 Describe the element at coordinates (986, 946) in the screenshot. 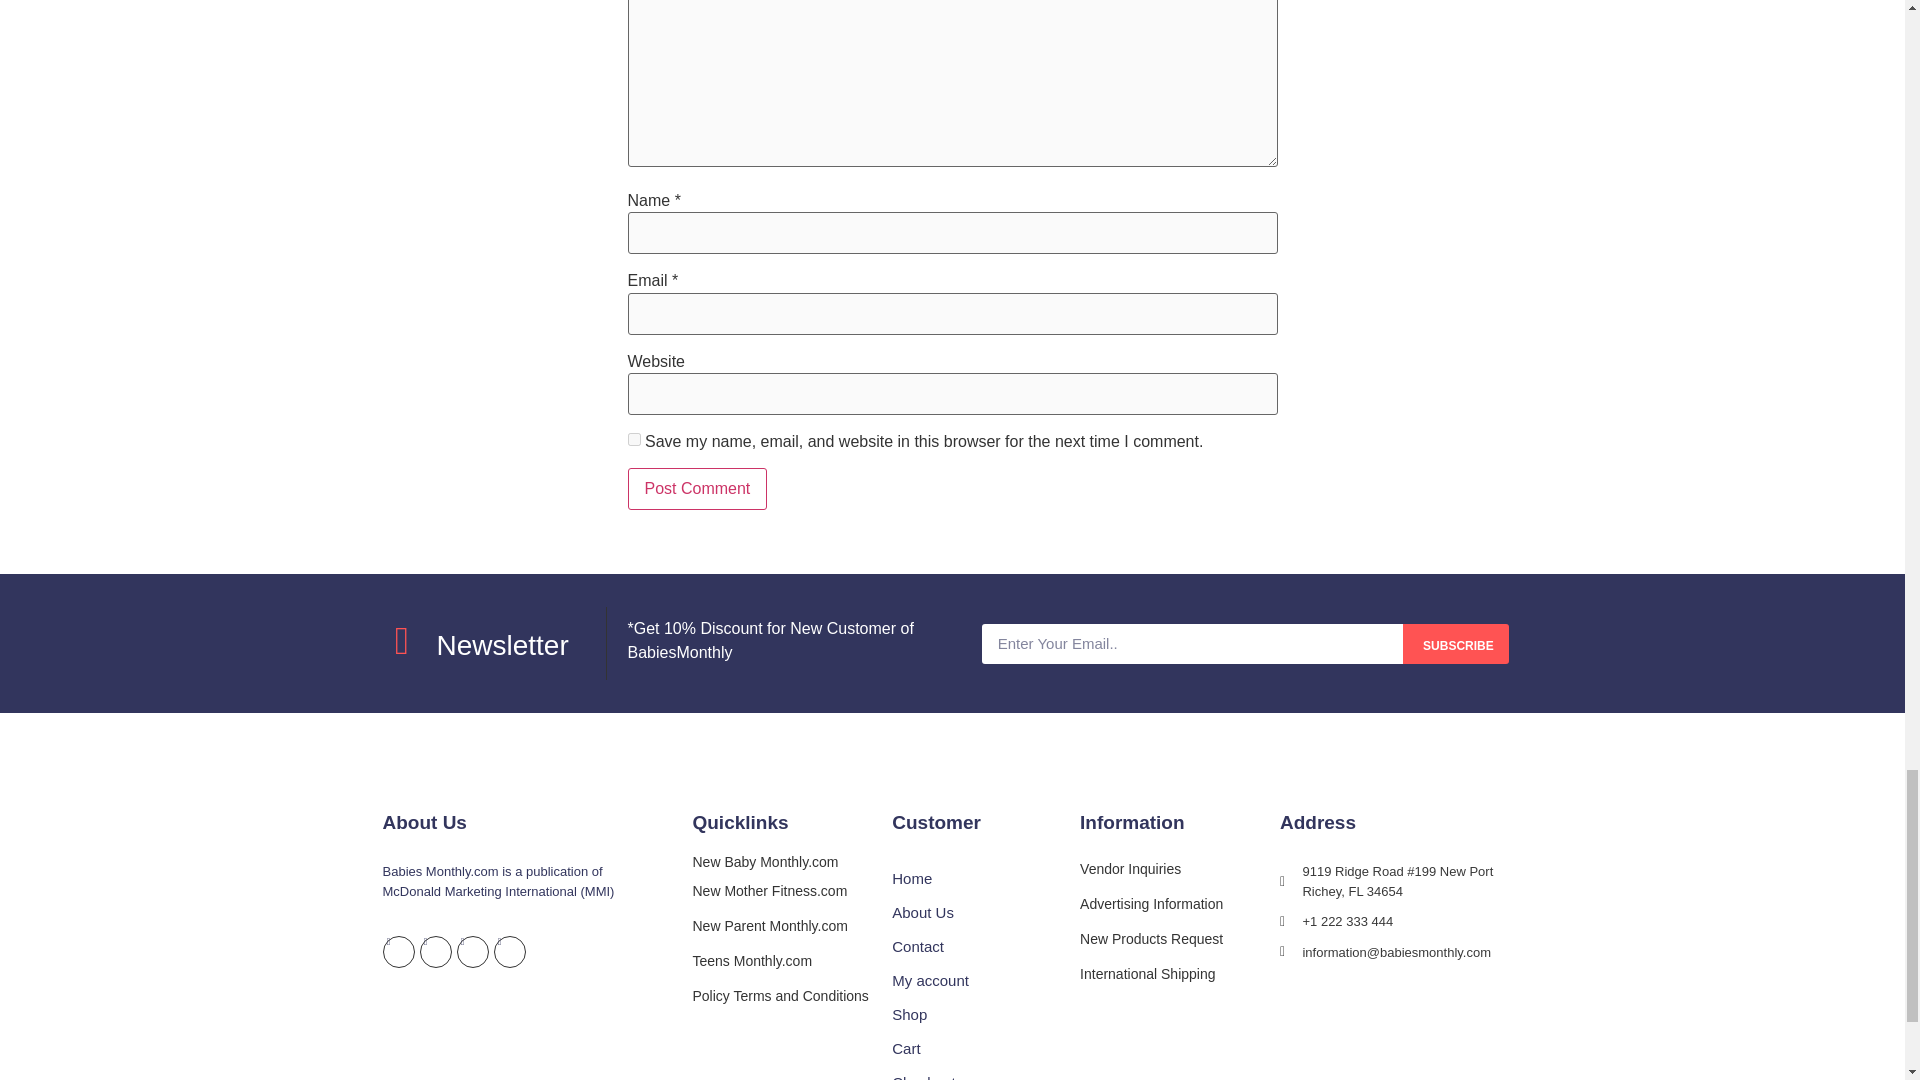

I see `Contact` at that location.